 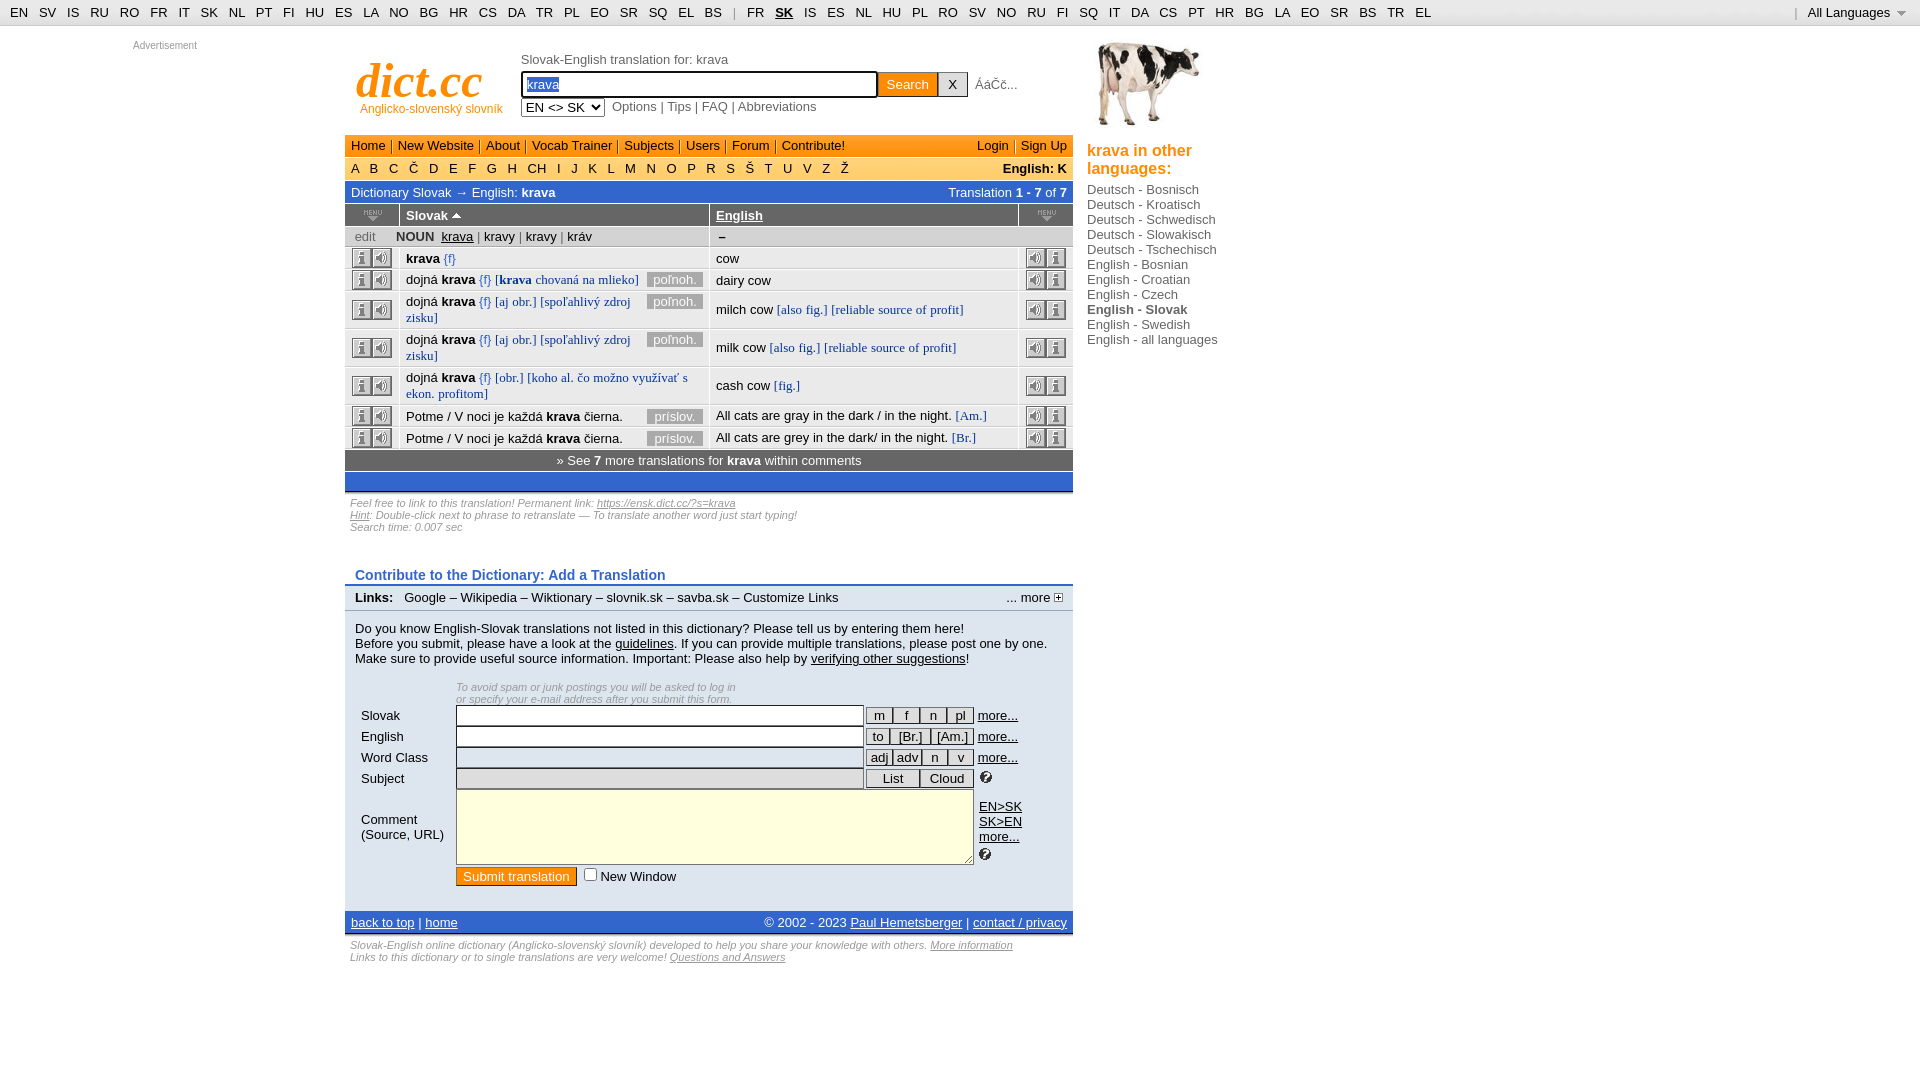 I want to click on the, so click(x=907, y=416).